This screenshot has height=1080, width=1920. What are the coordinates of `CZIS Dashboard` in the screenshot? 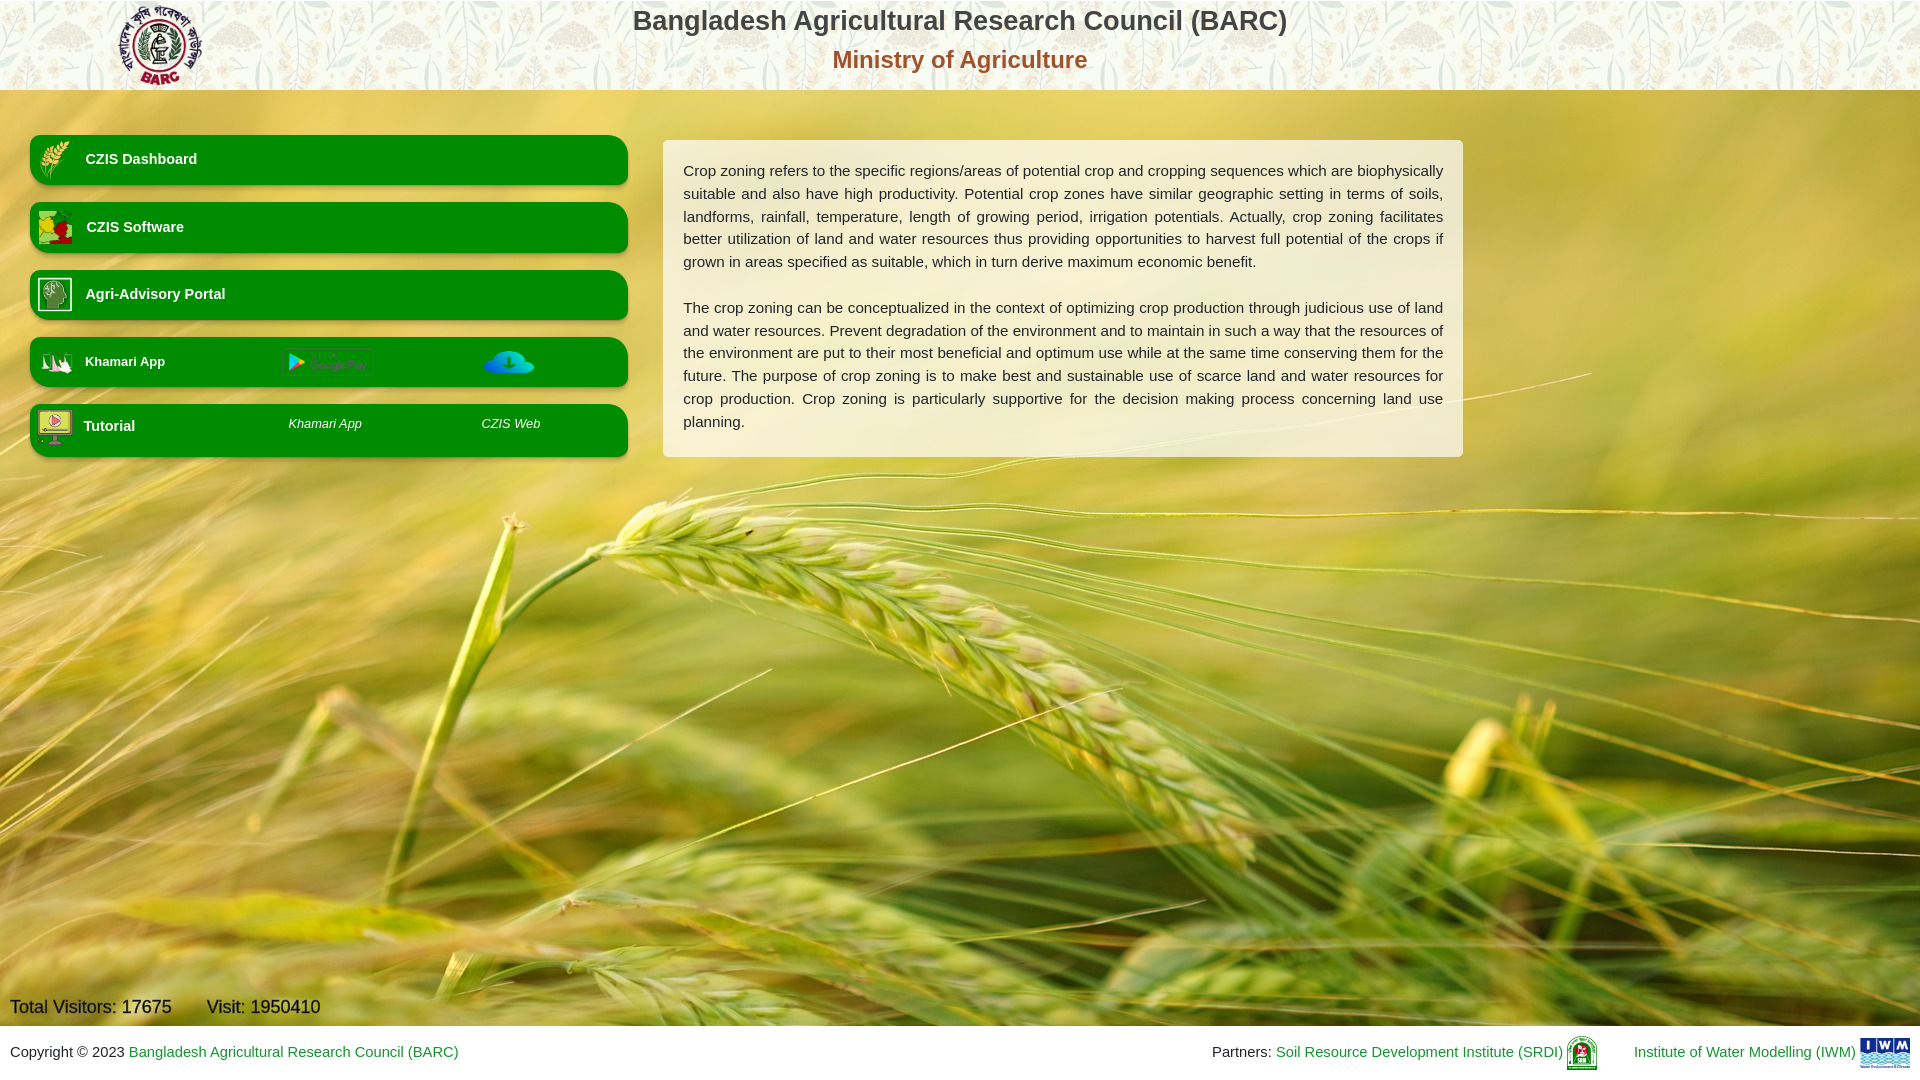 It's located at (329, 160).